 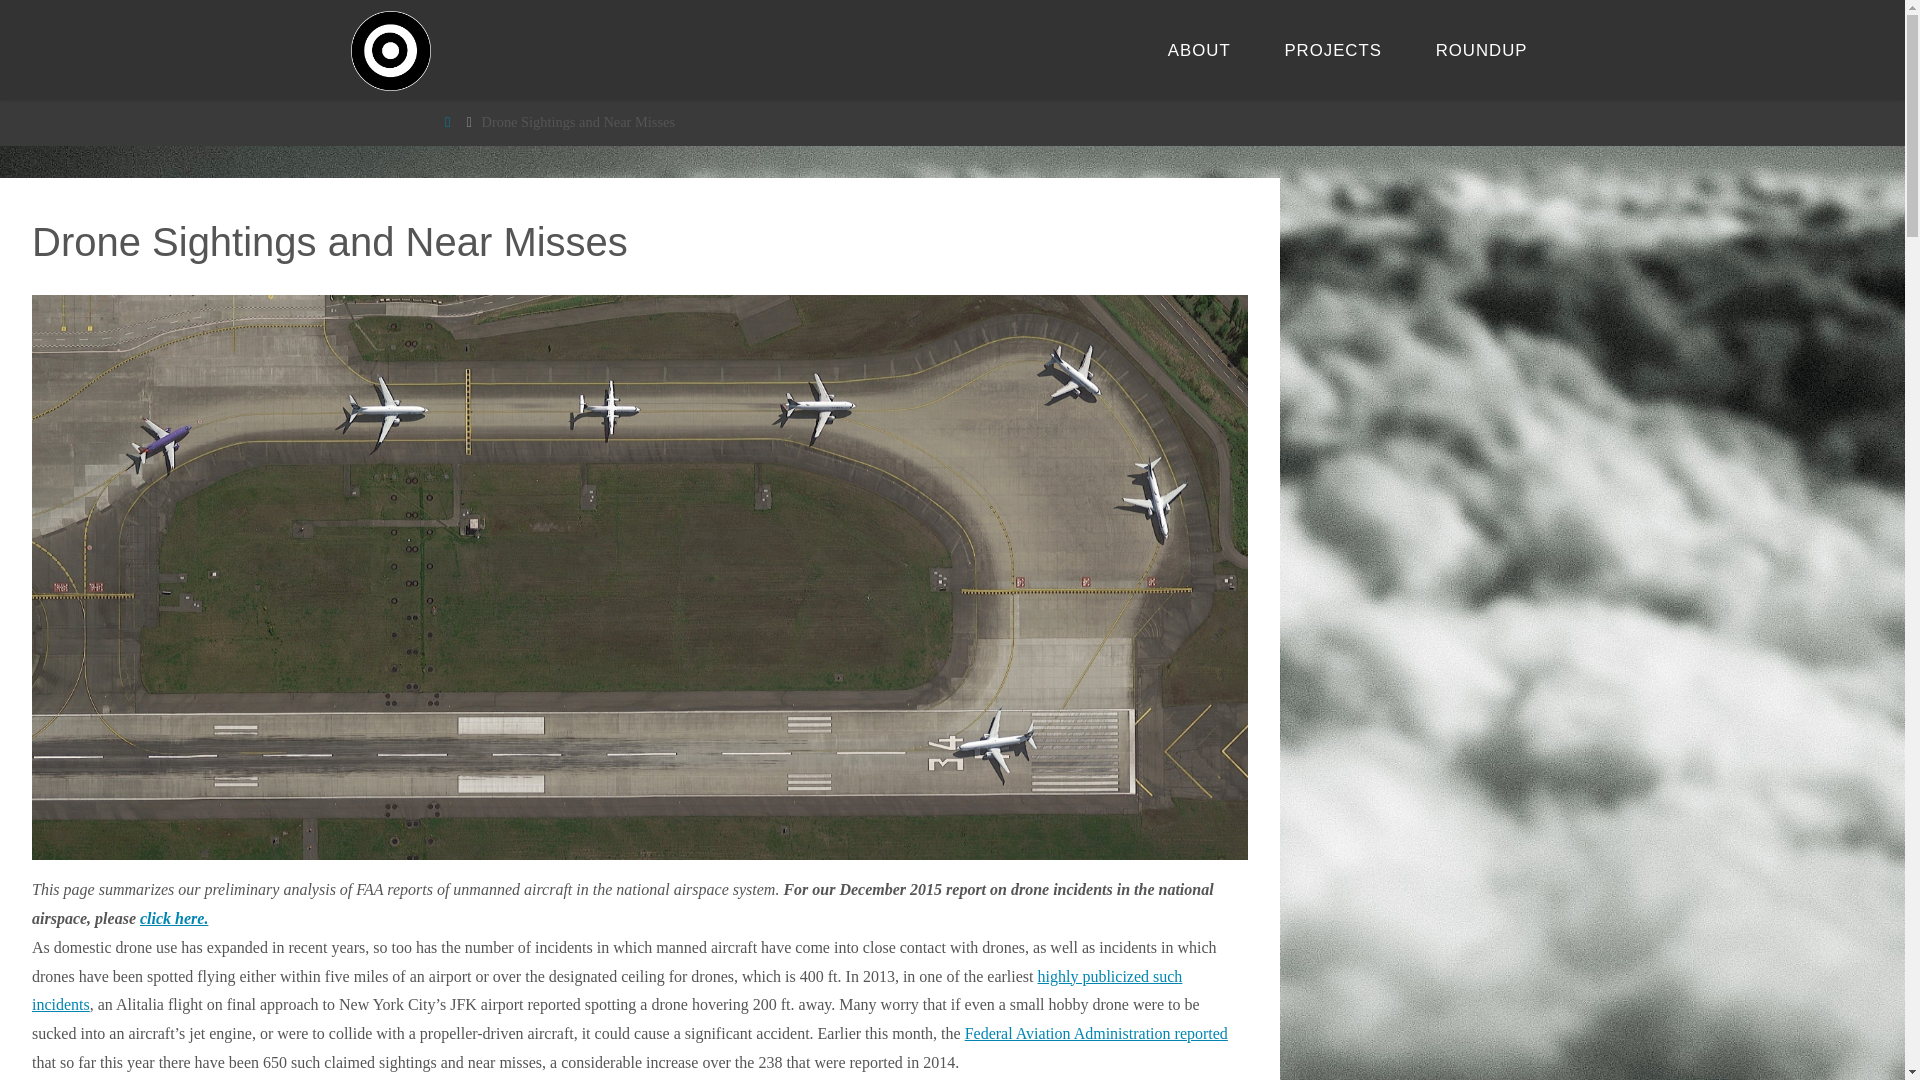 What do you see at coordinates (1333, 50) in the screenshot?
I see `PROJECTS` at bounding box center [1333, 50].